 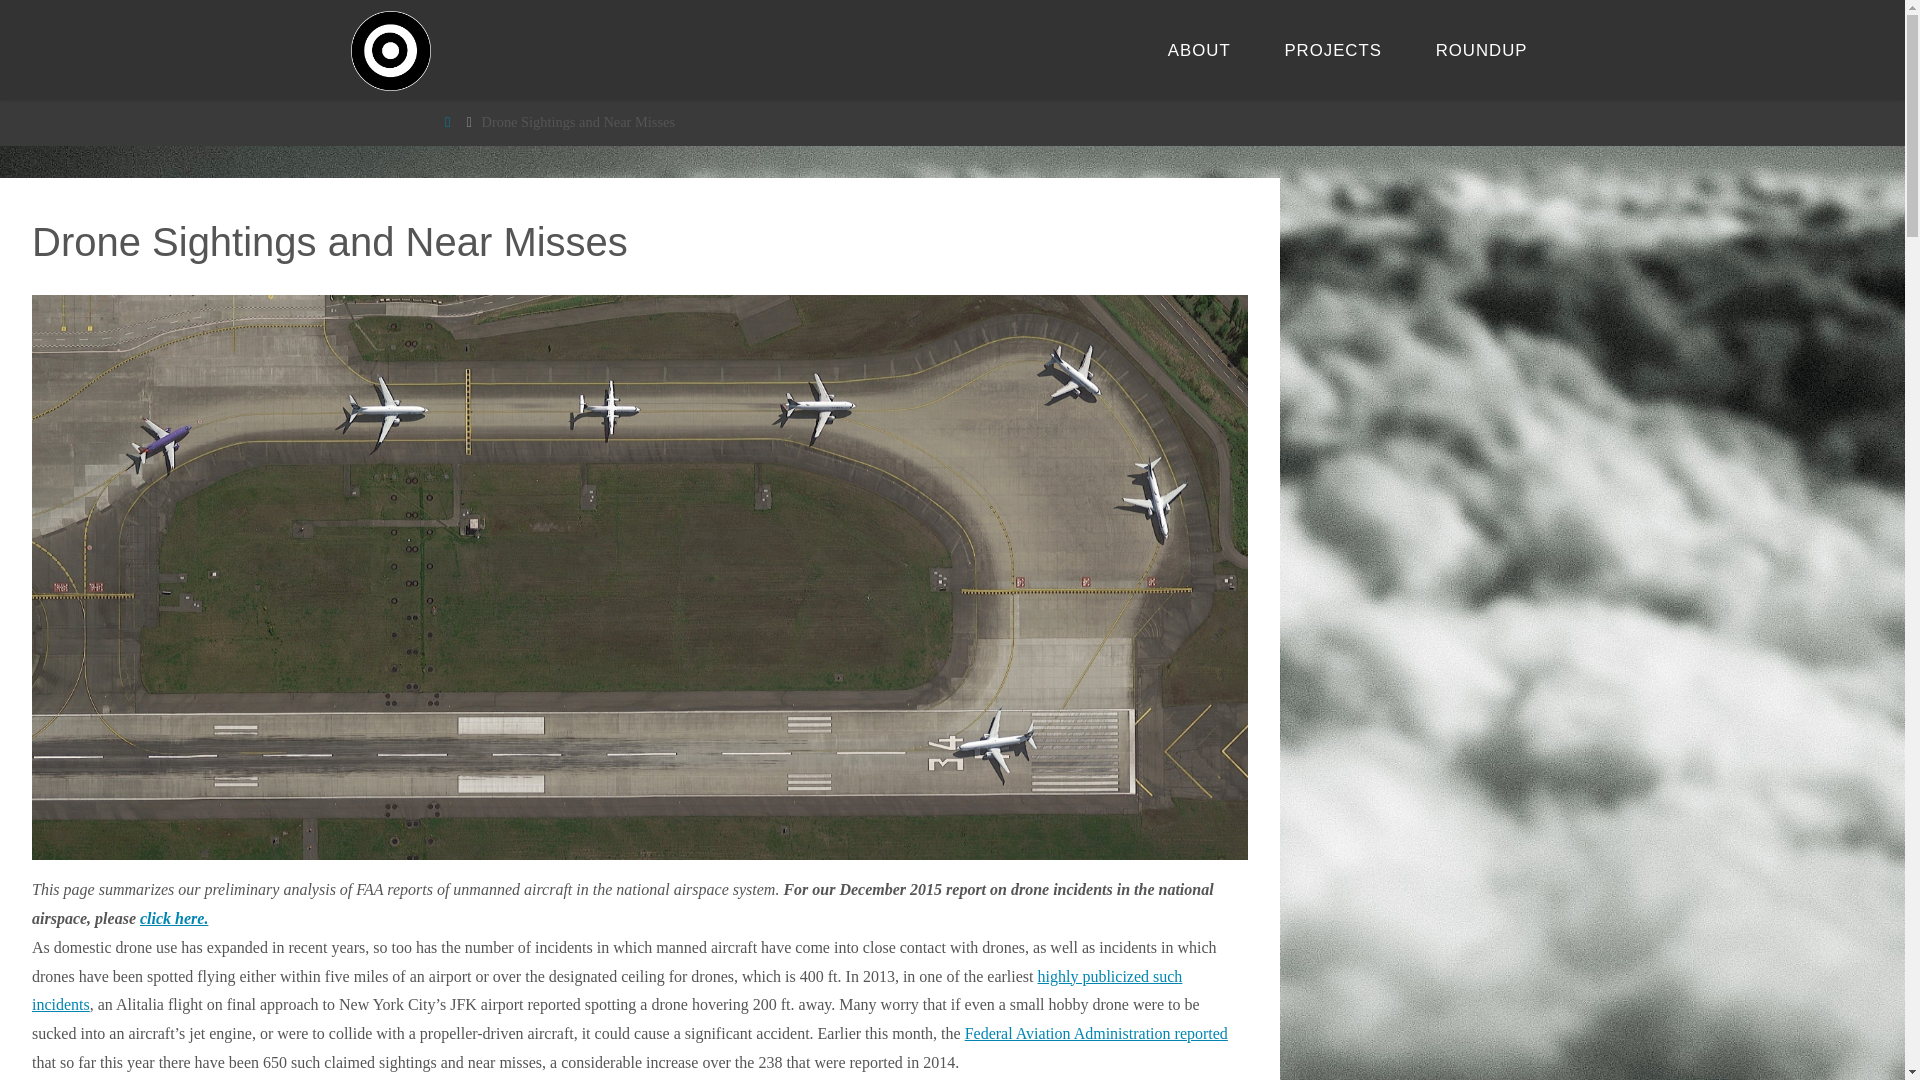 What do you see at coordinates (1333, 50) in the screenshot?
I see `PROJECTS` at bounding box center [1333, 50].